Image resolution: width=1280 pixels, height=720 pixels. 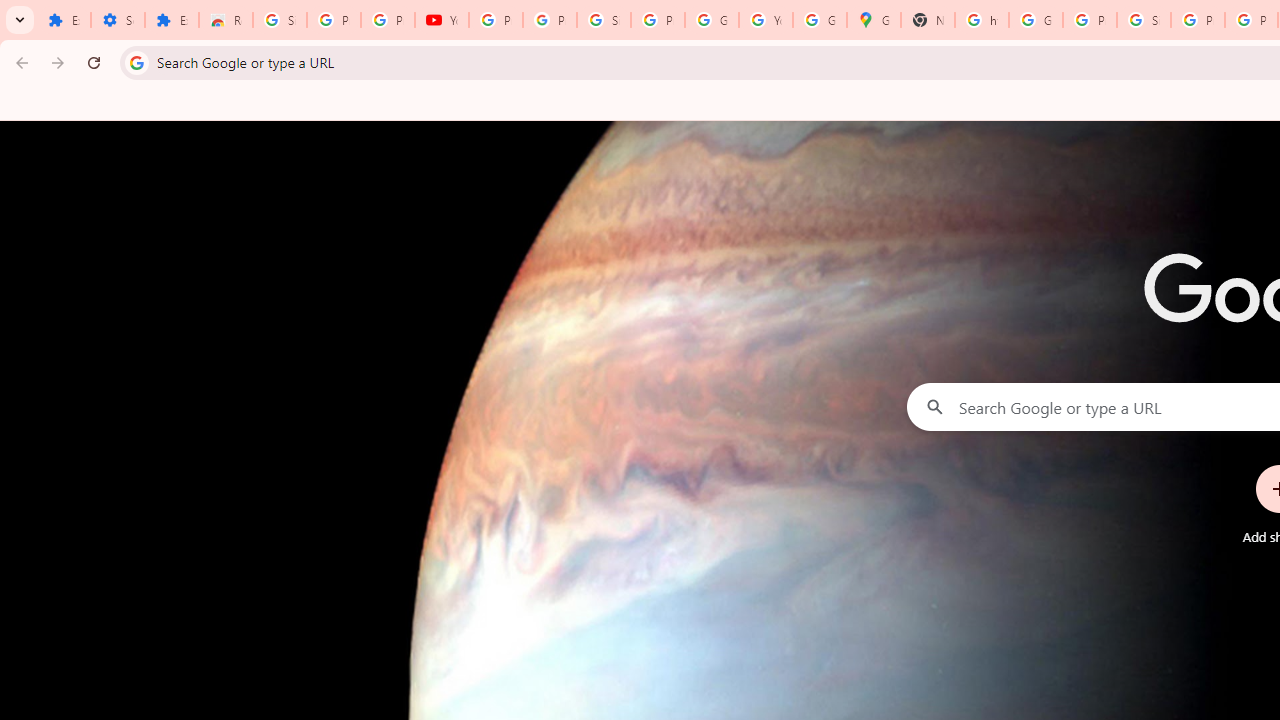 What do you see at coordinates (874, 20) in the screenshot?
I see `Google Maps` at bounding box center [874, 20].